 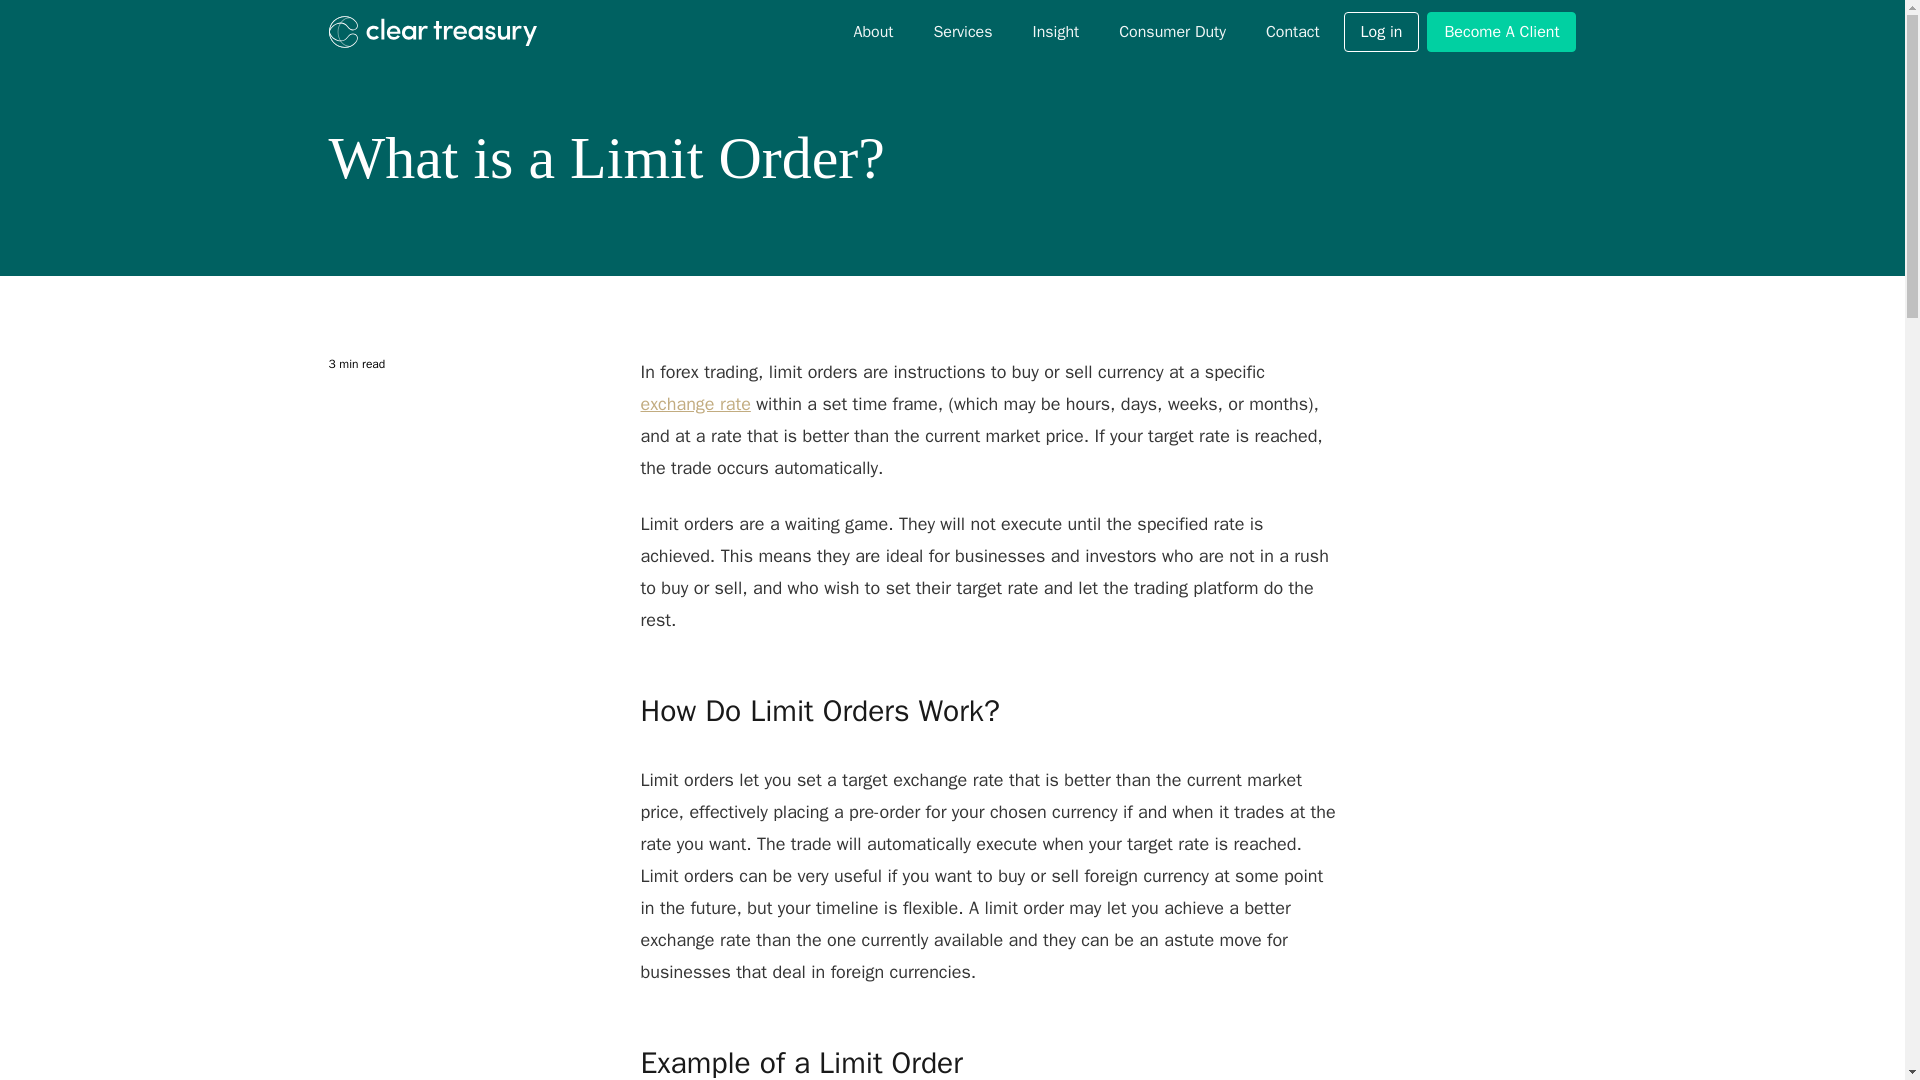 What do you see at coordinates (694, 404) in the screenshot?
I see `exchange rate` at bounding box center [694, 404].